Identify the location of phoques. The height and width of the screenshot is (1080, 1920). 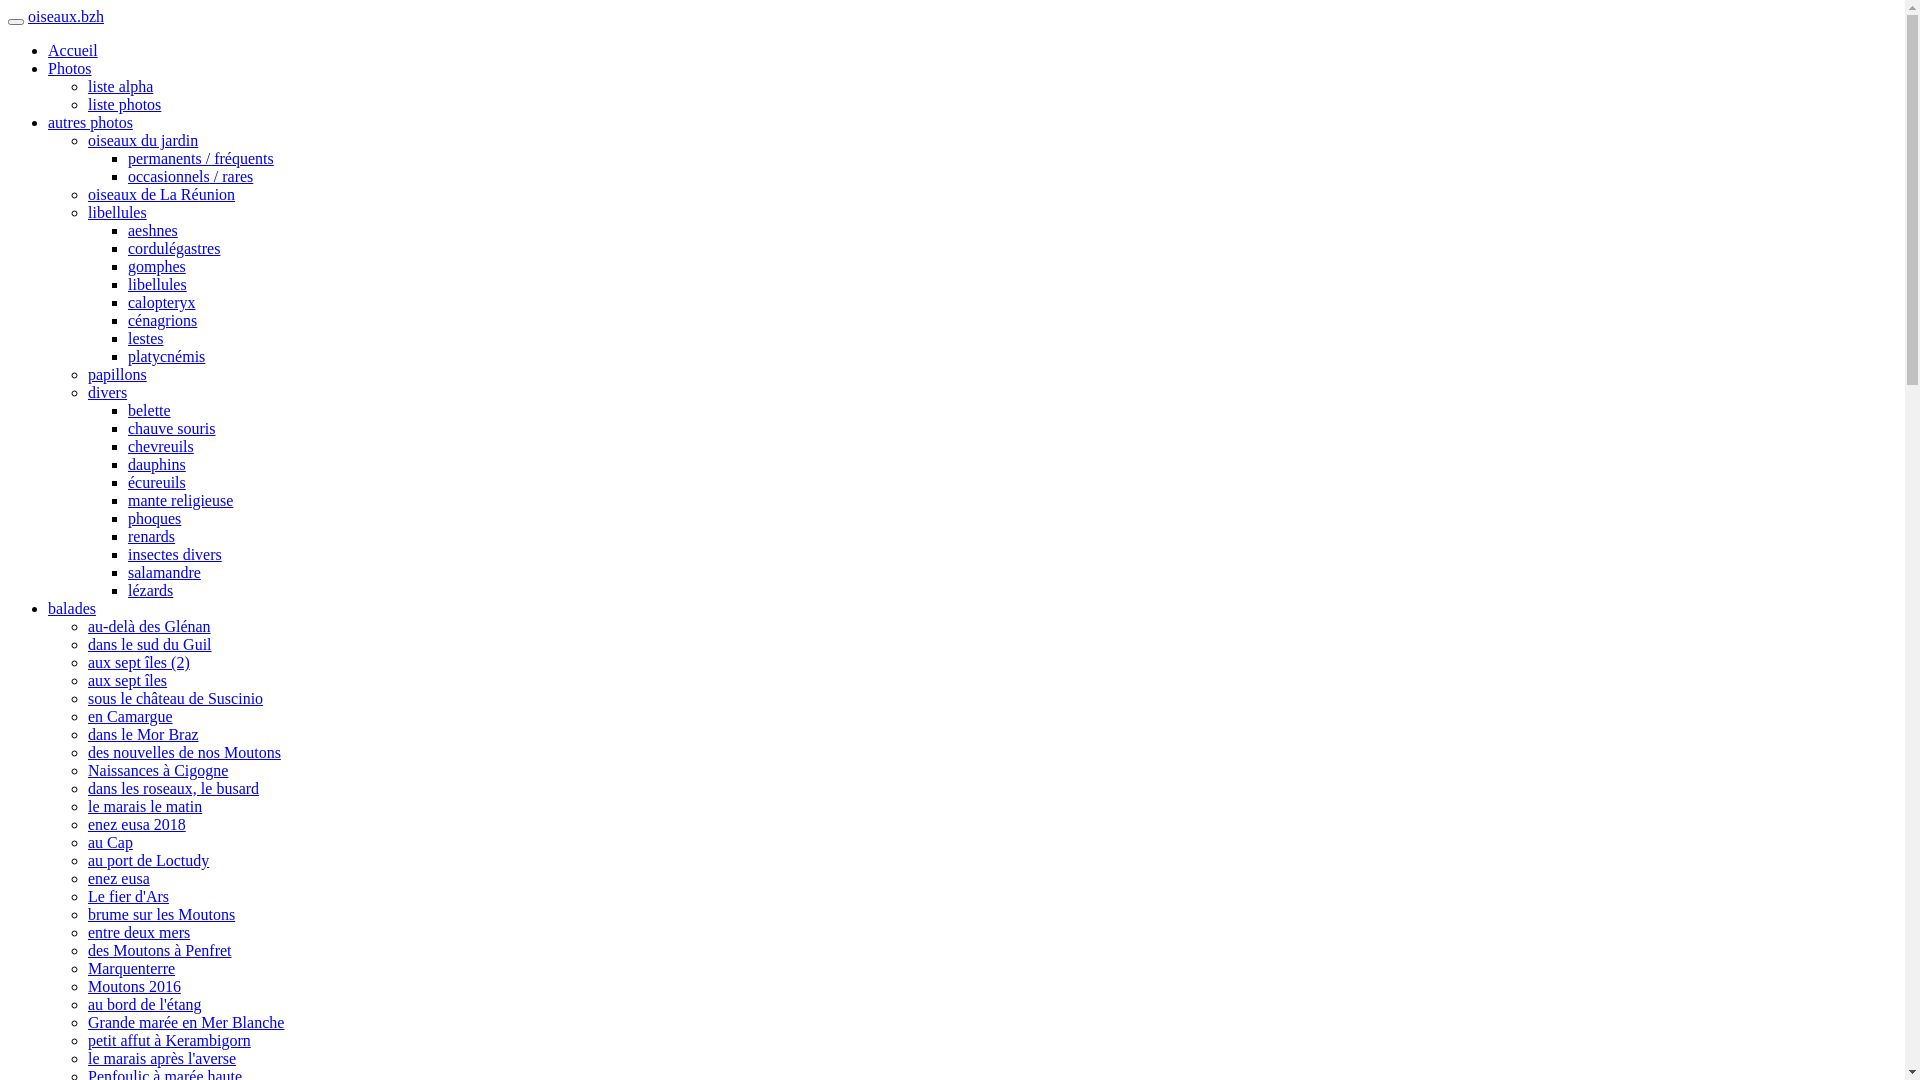
(154, 518).